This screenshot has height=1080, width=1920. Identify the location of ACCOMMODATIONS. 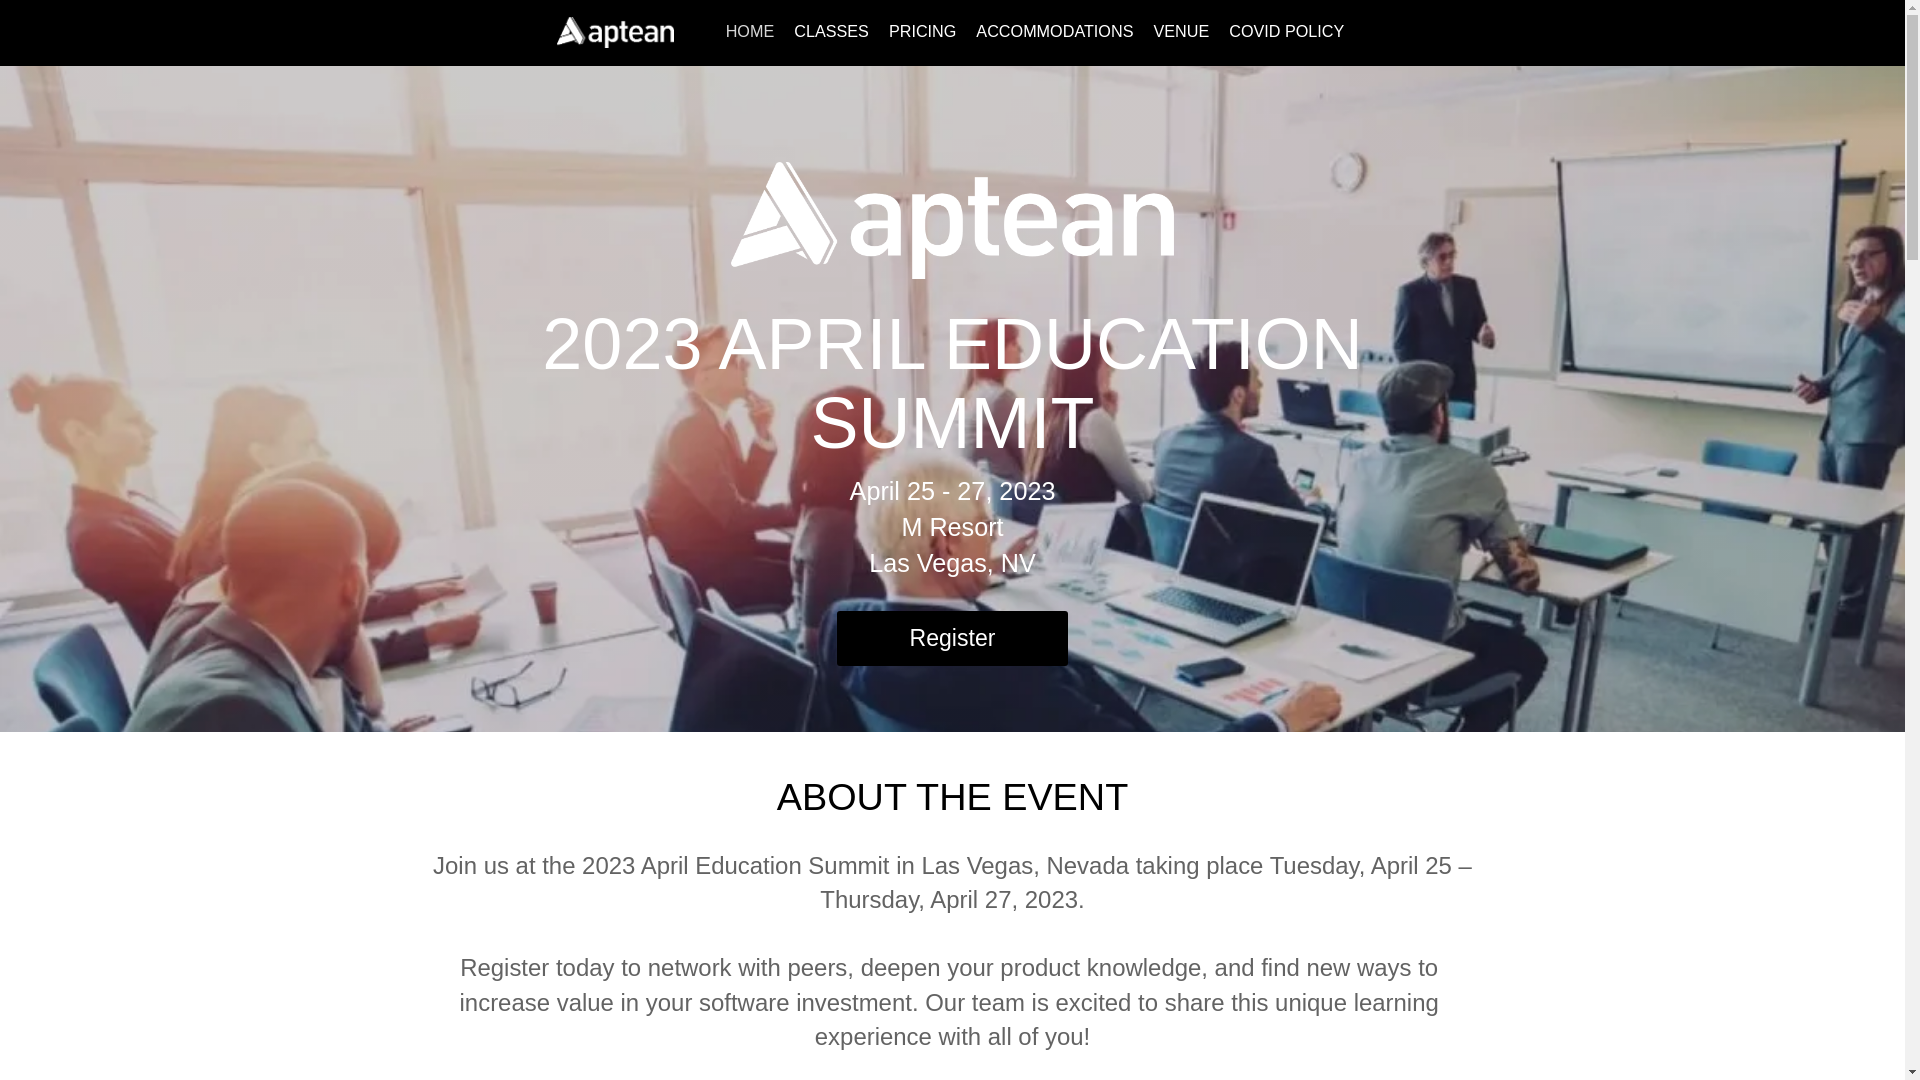
(1054, 30).